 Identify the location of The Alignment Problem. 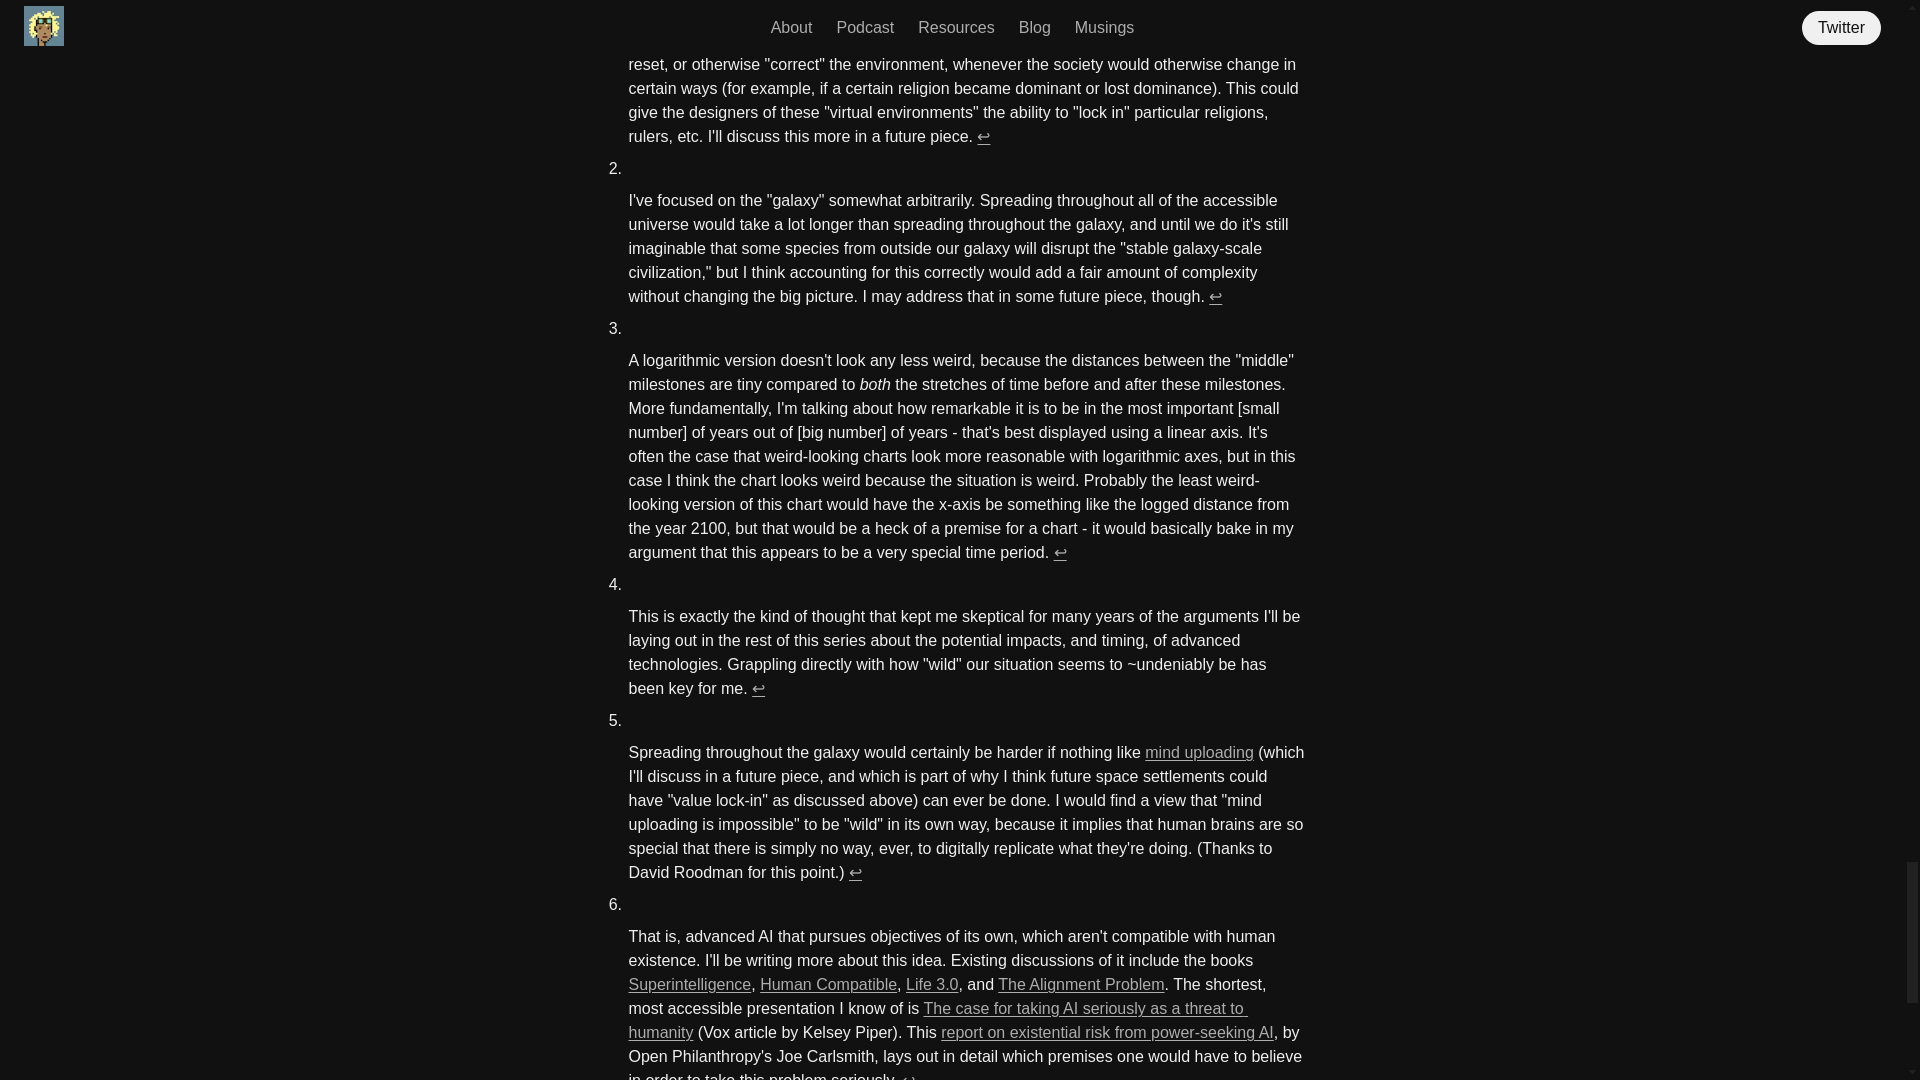
(1080, 984).